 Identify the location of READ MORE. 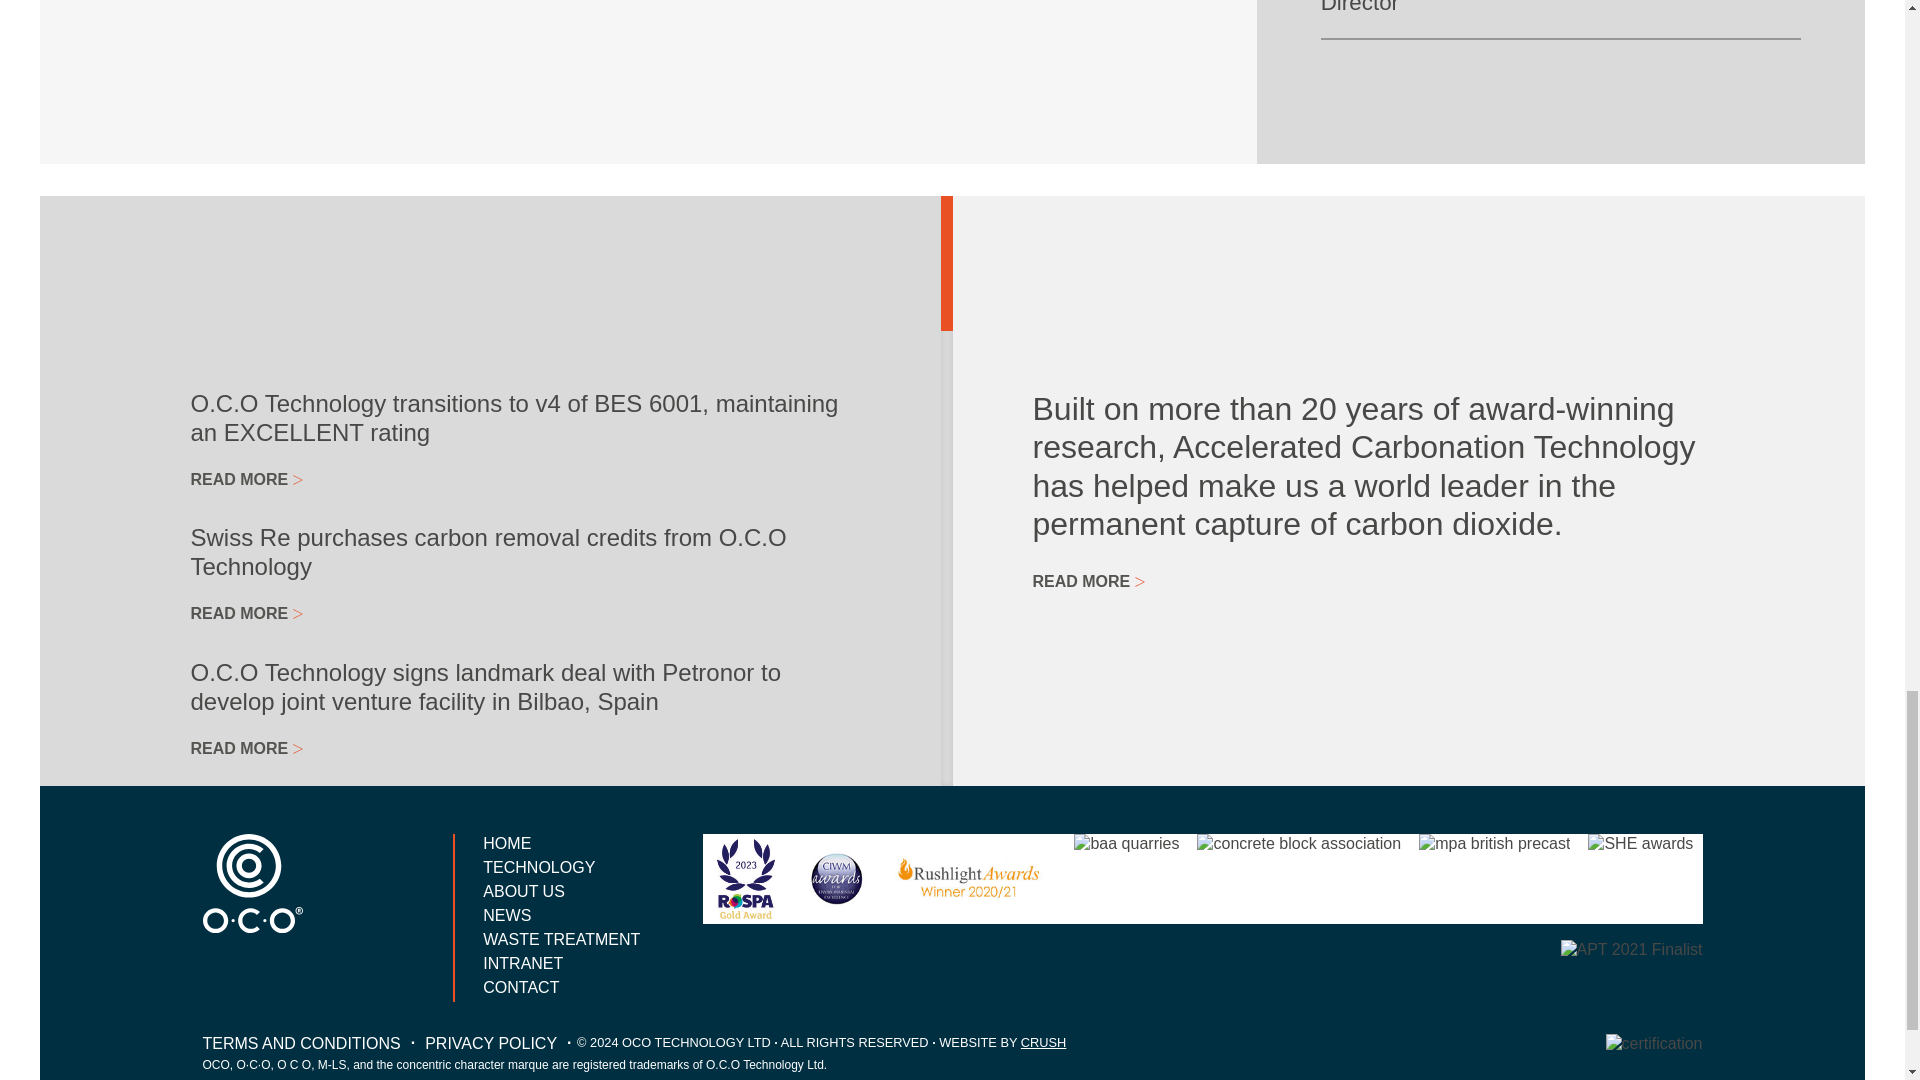
(246, 1064).